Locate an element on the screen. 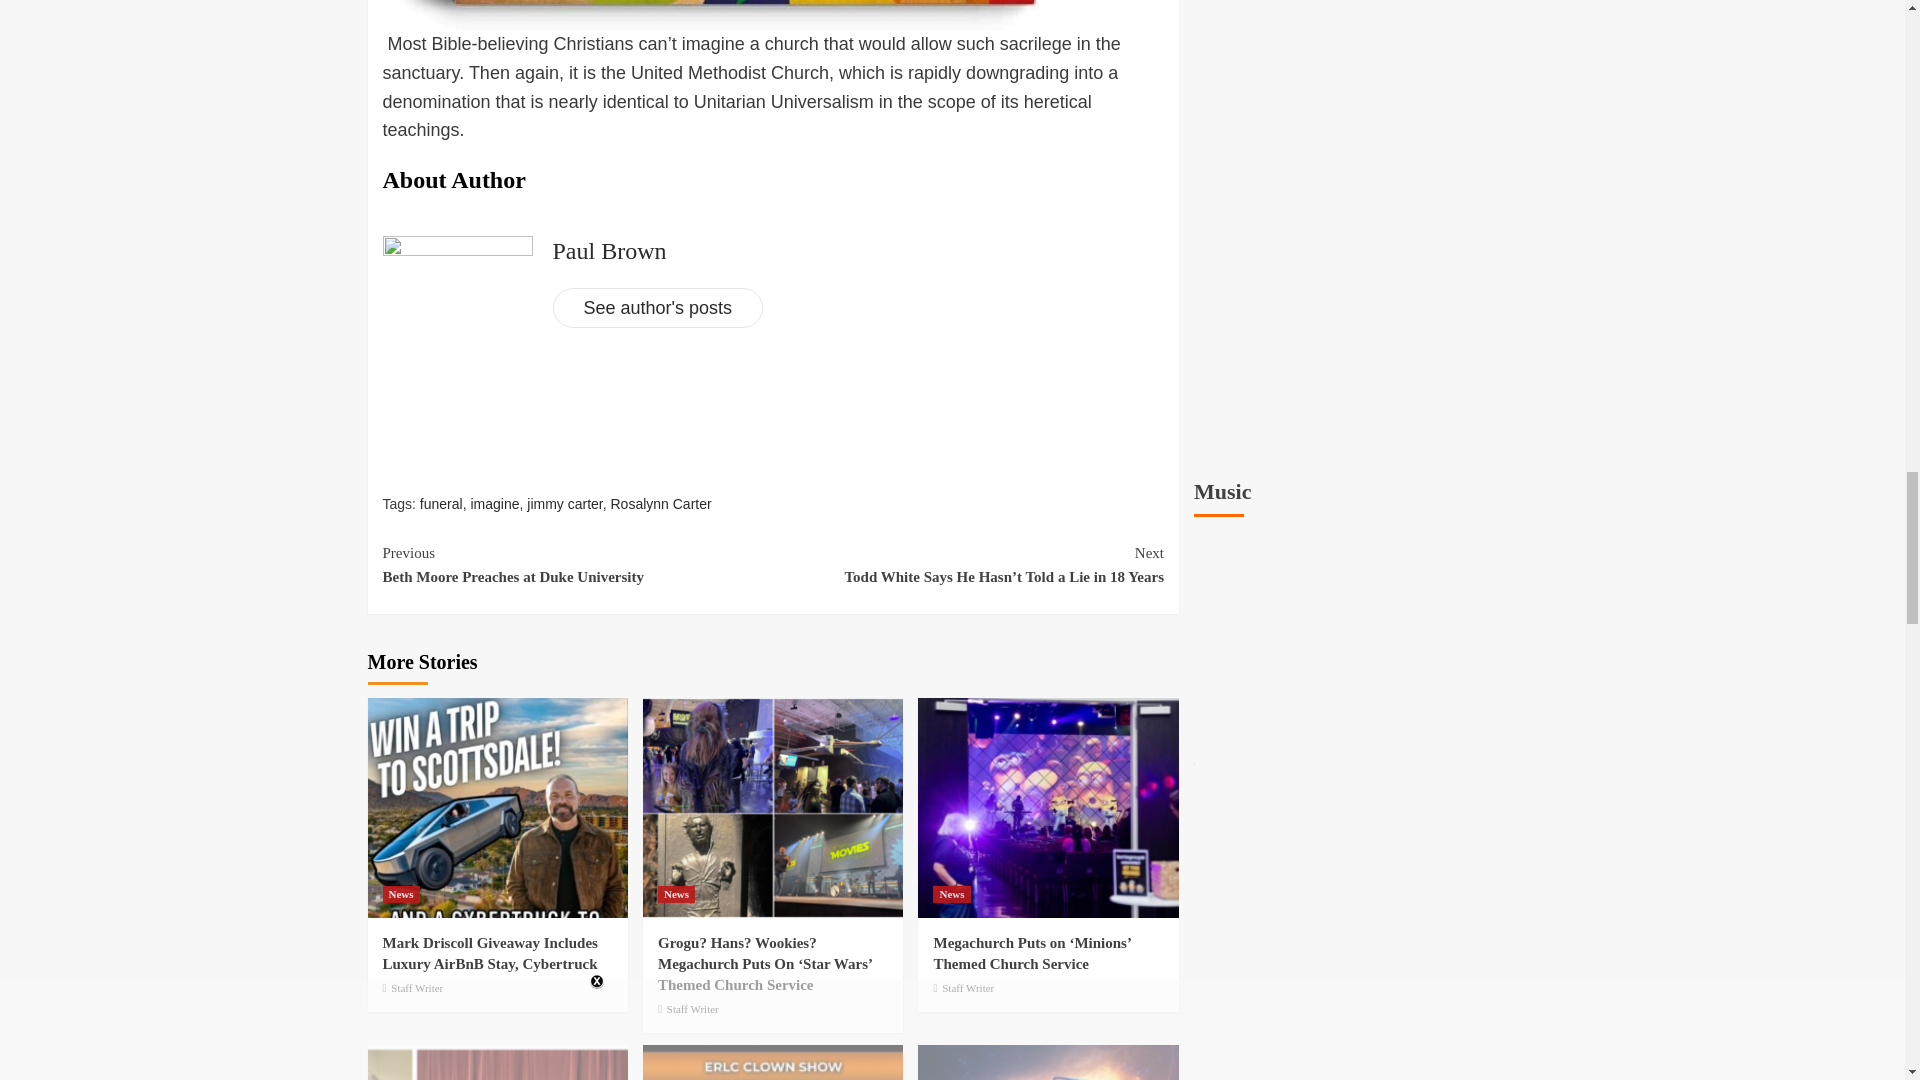  News is located at coordinates (676, 894).